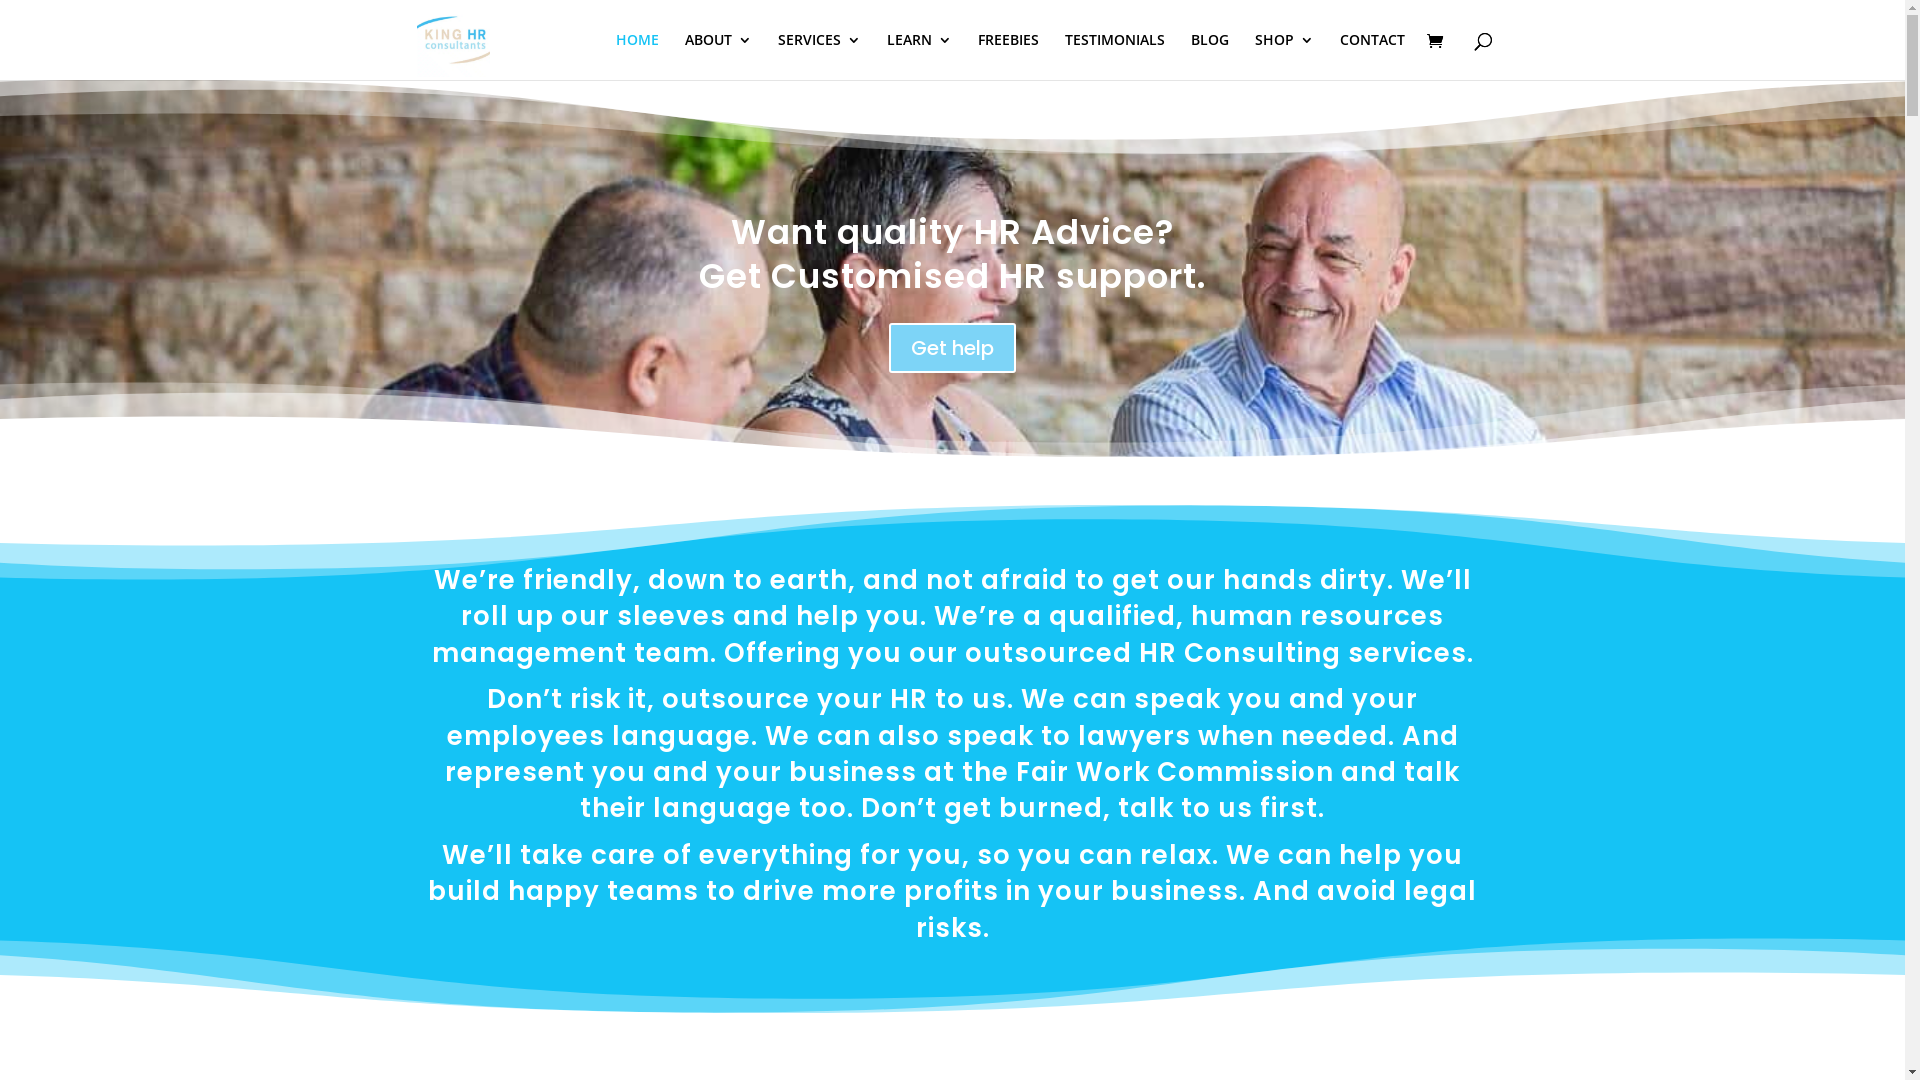  Describe the element at coordinates (638, 56) in the screenshot. I see `HOME` at that location.